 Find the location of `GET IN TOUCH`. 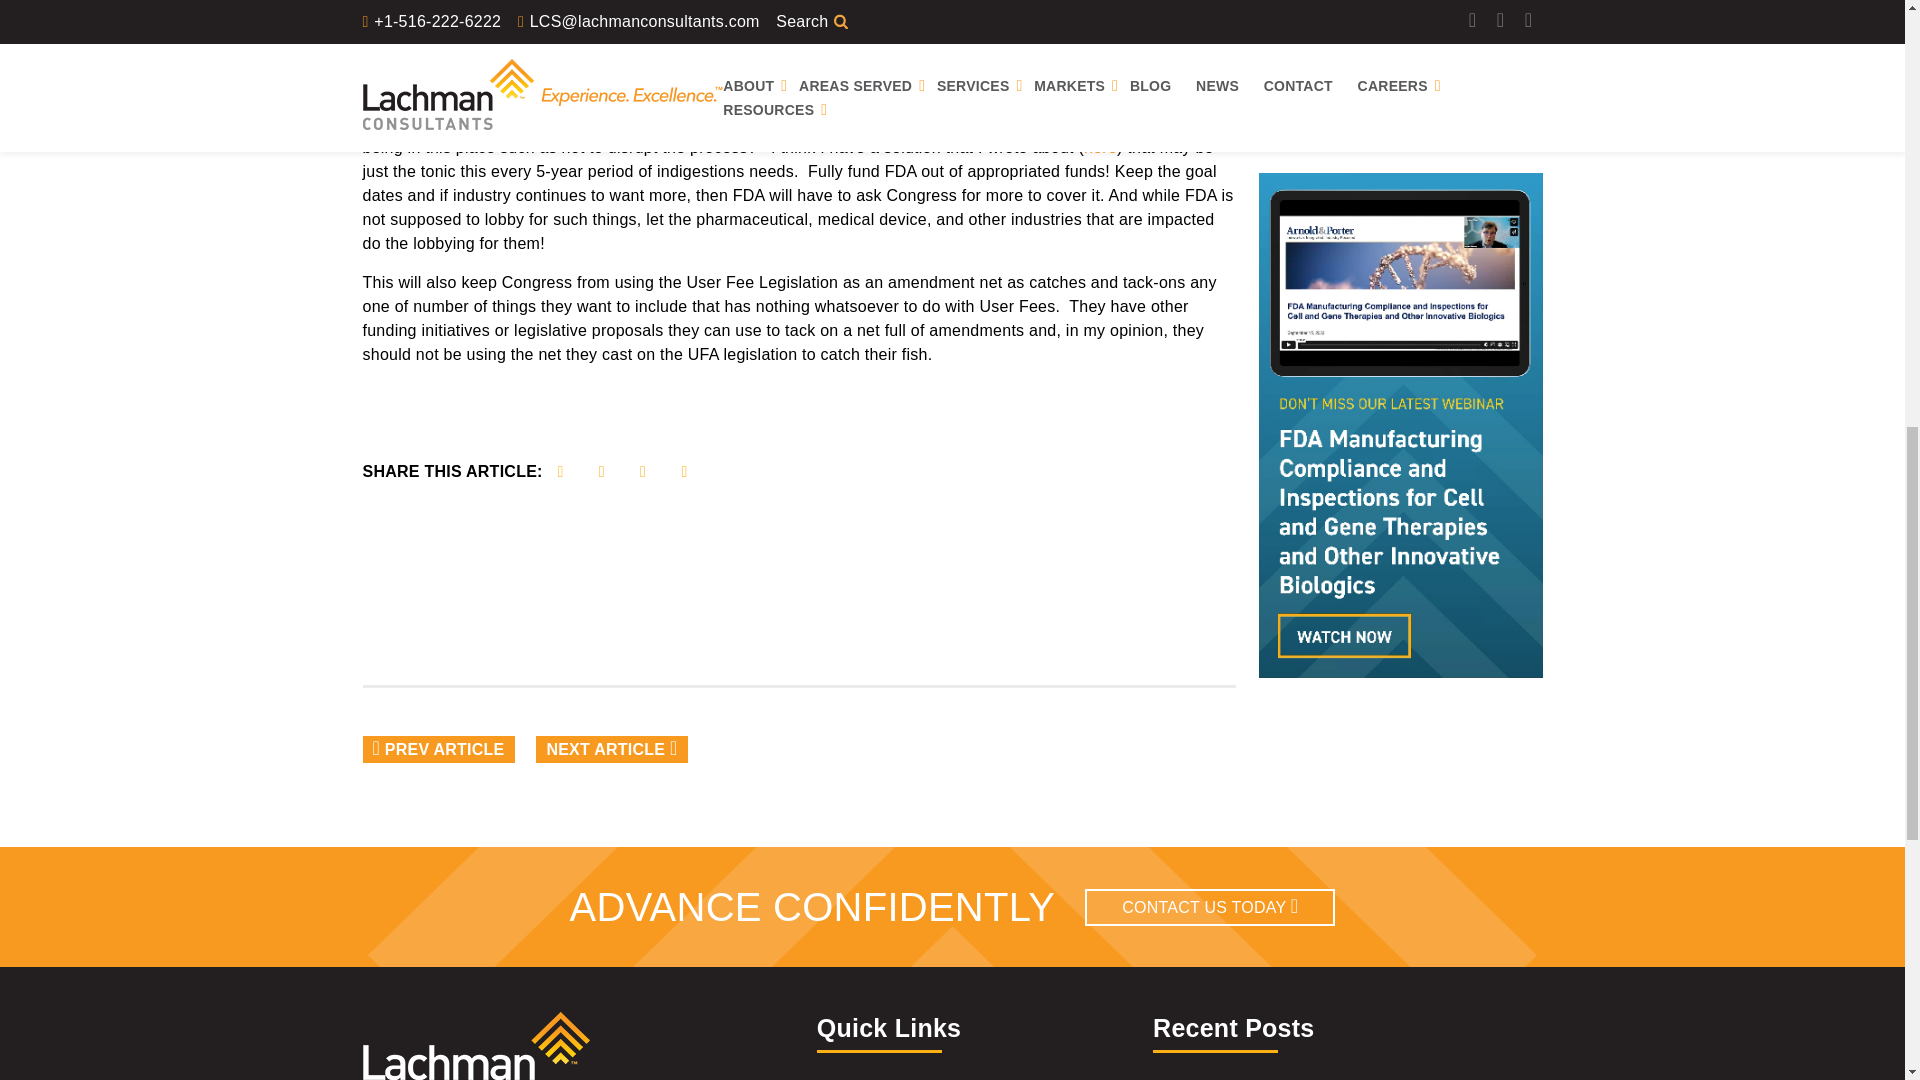

GET IN TOUCH is located at coordinates (1316, 125).